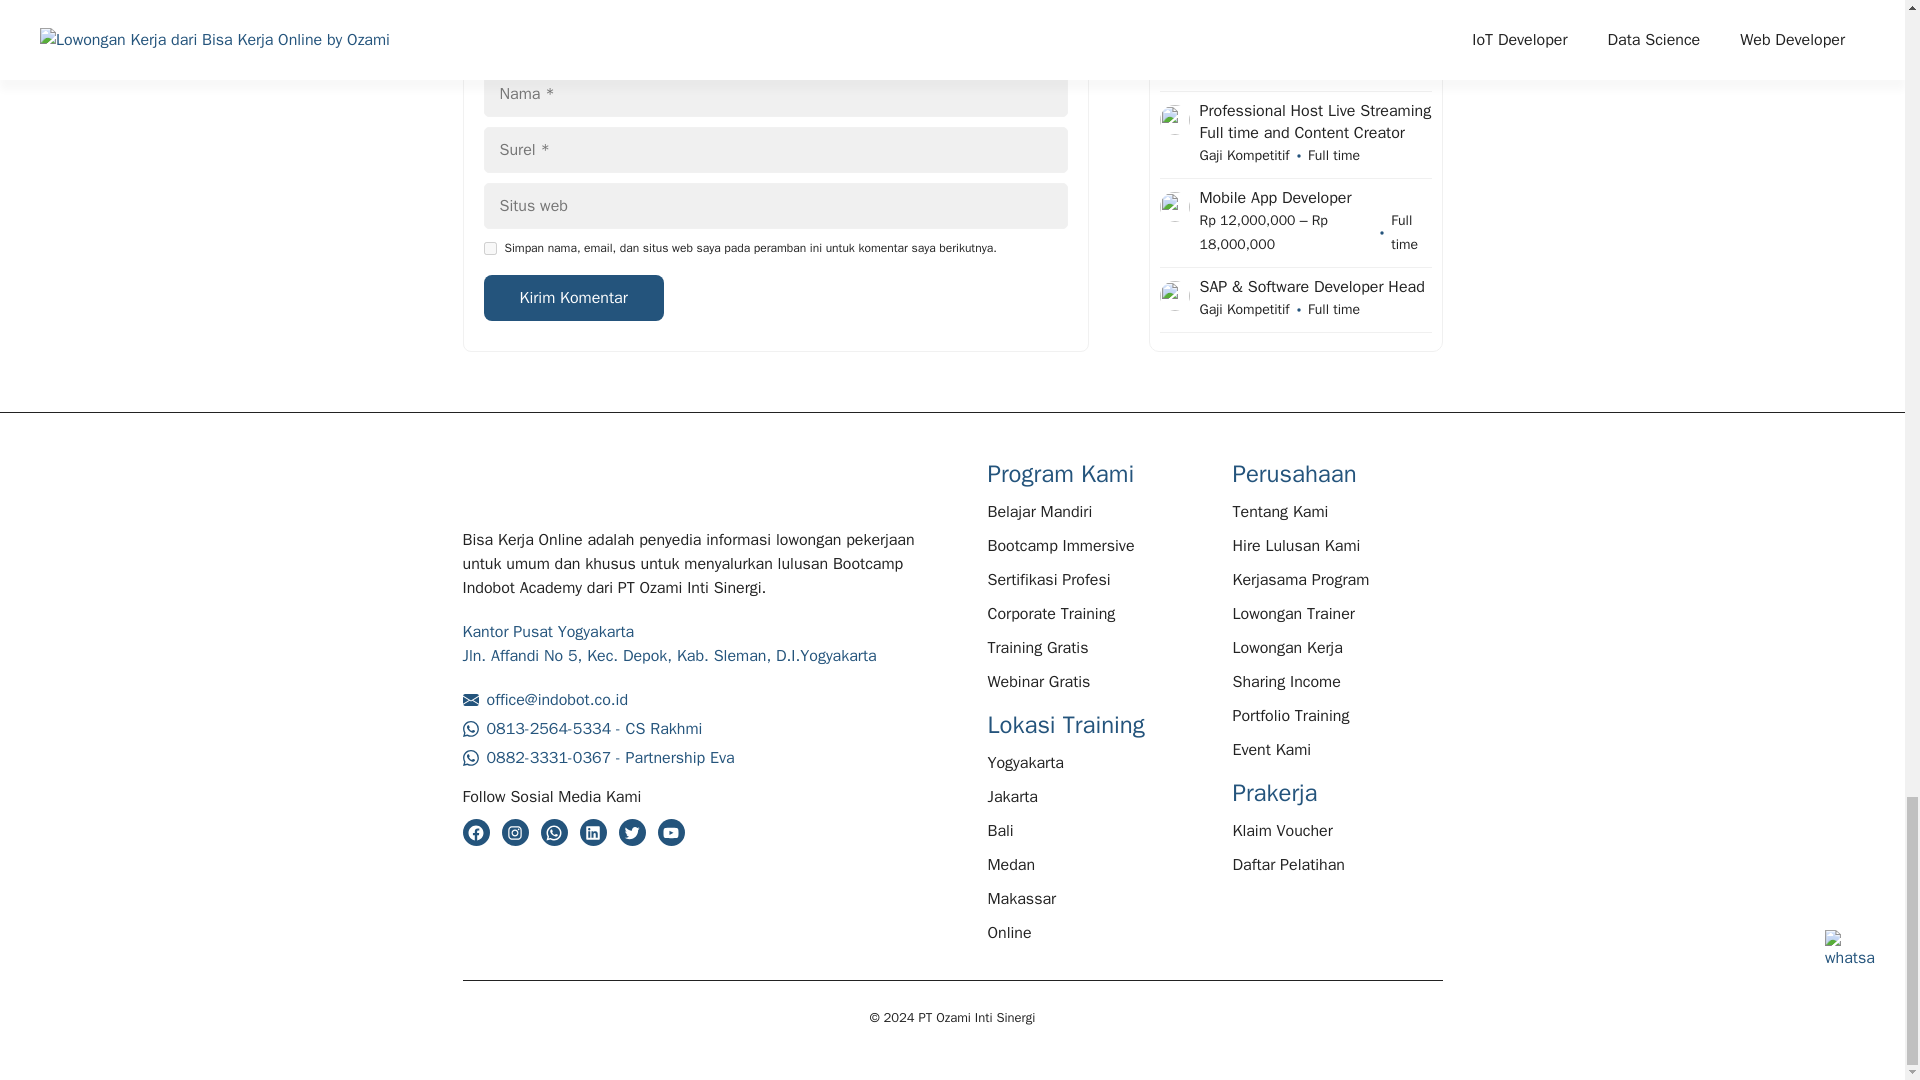 The width and height of the screenshot is (1920, 1080). Describe the element at coordinates (574, 298) in the screenshot. I see `Kirim Komentar` at that location.